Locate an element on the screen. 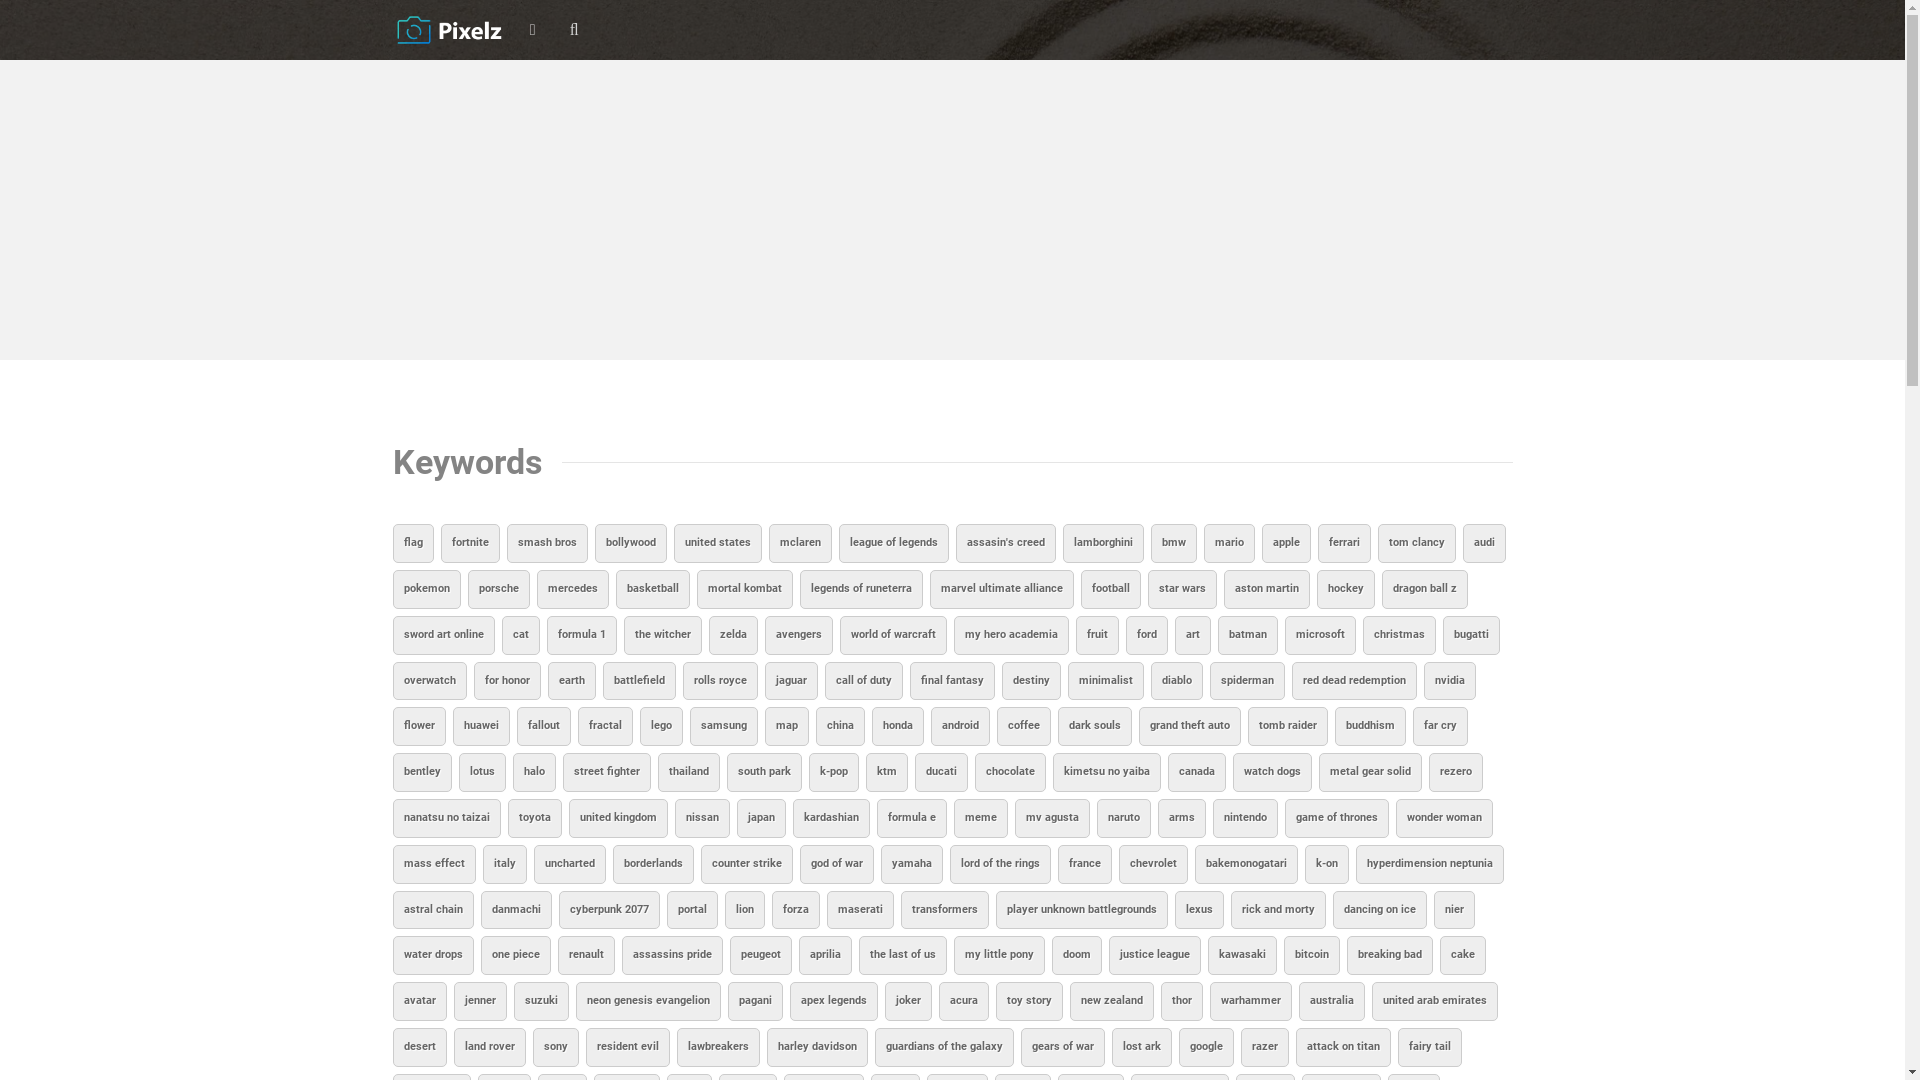 The height and width of the screenshot is (1080, 1920). jaguar is located at coordinates (790, 682).